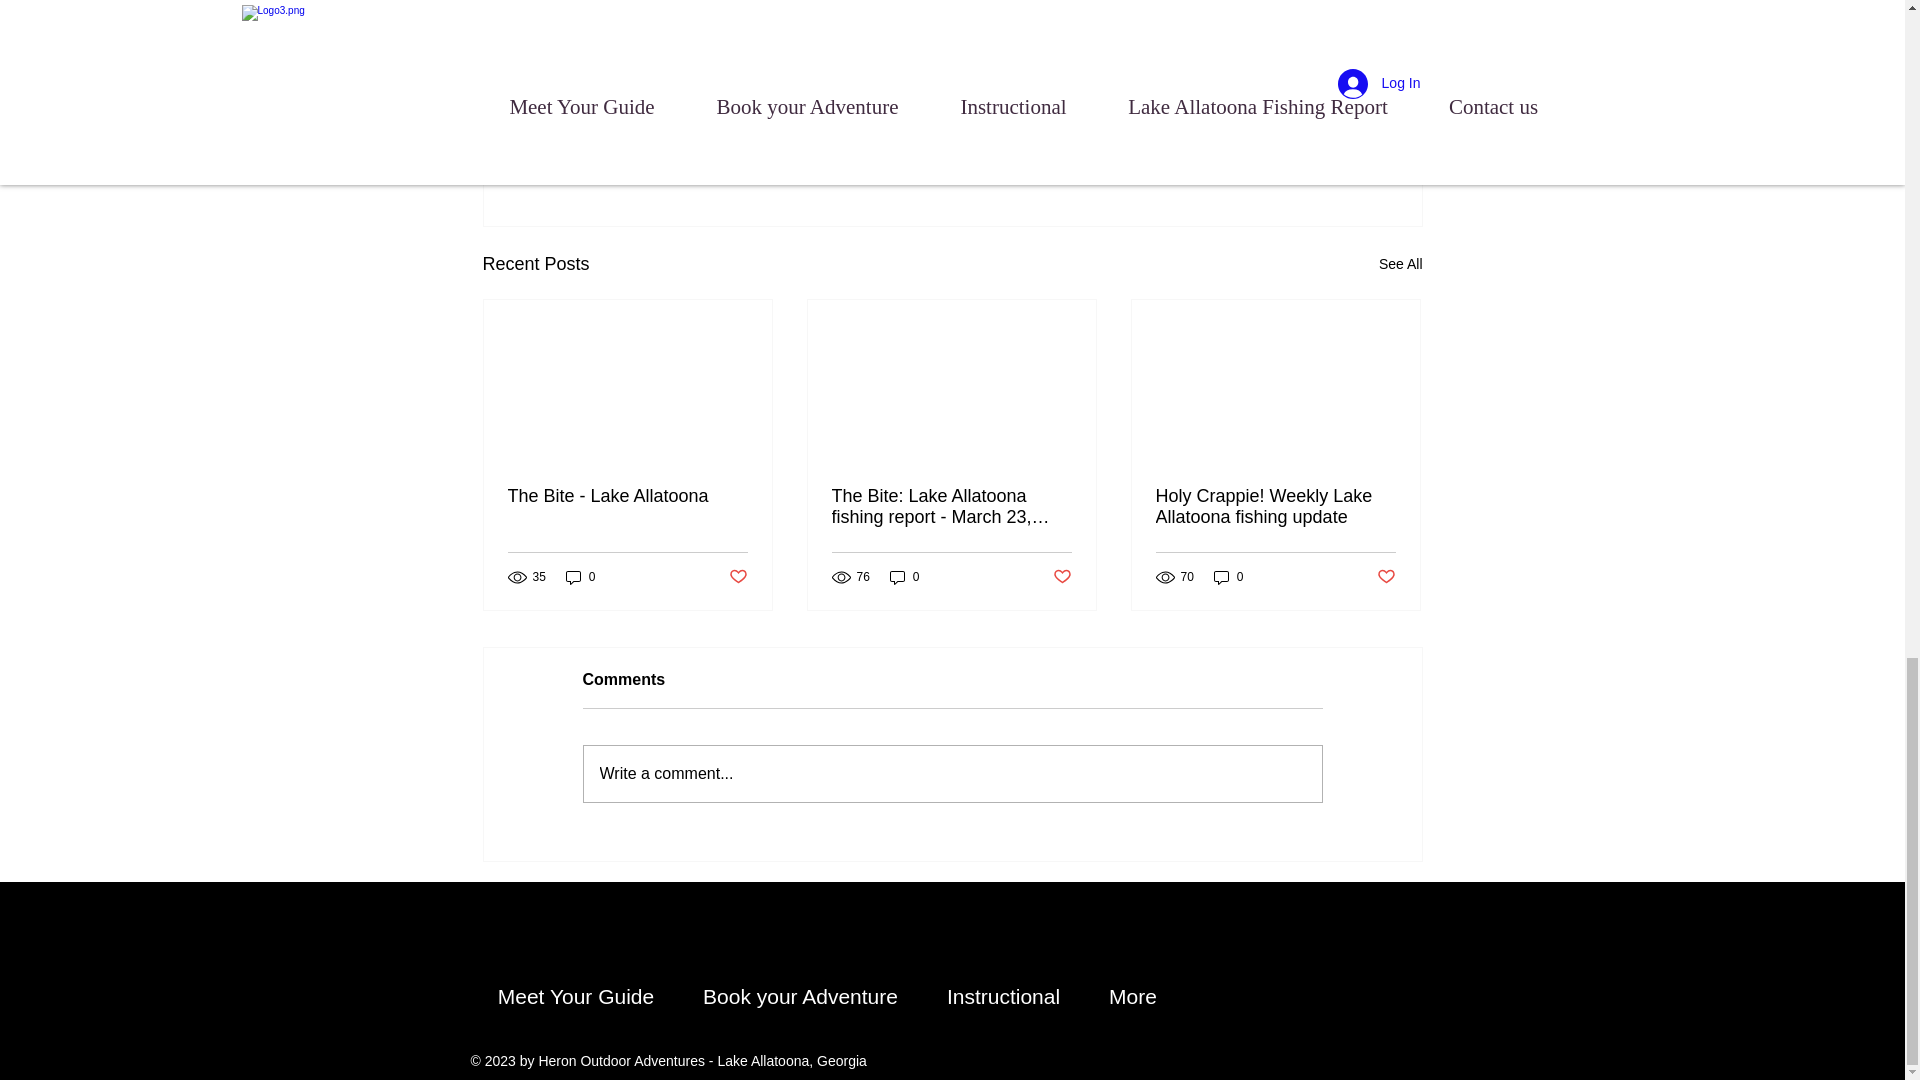 The image size is (1920, 1080). I want to click on 0, so click(904, 576).